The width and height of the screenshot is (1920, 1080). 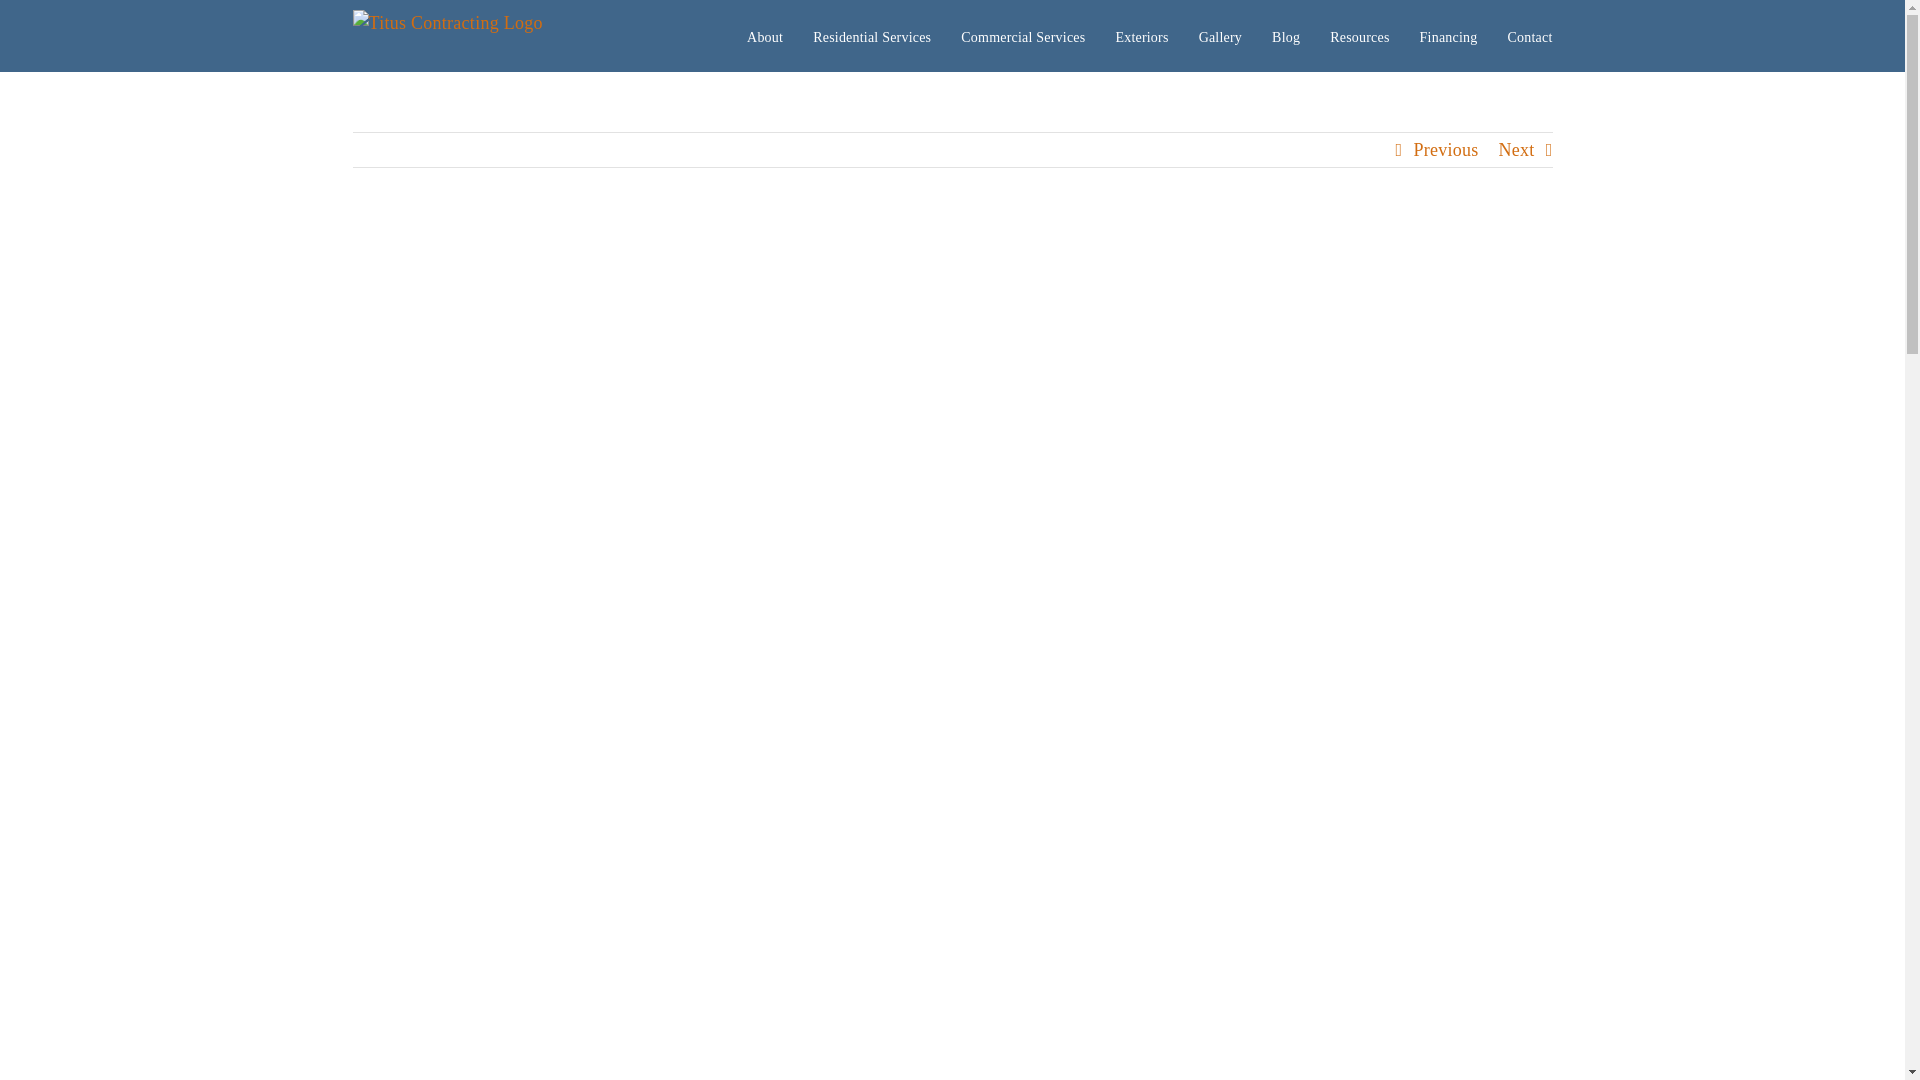 What do you see at coordinates (872, 36) in the screenshot?
I see `Residential Services` at bounding box center [872, 36].